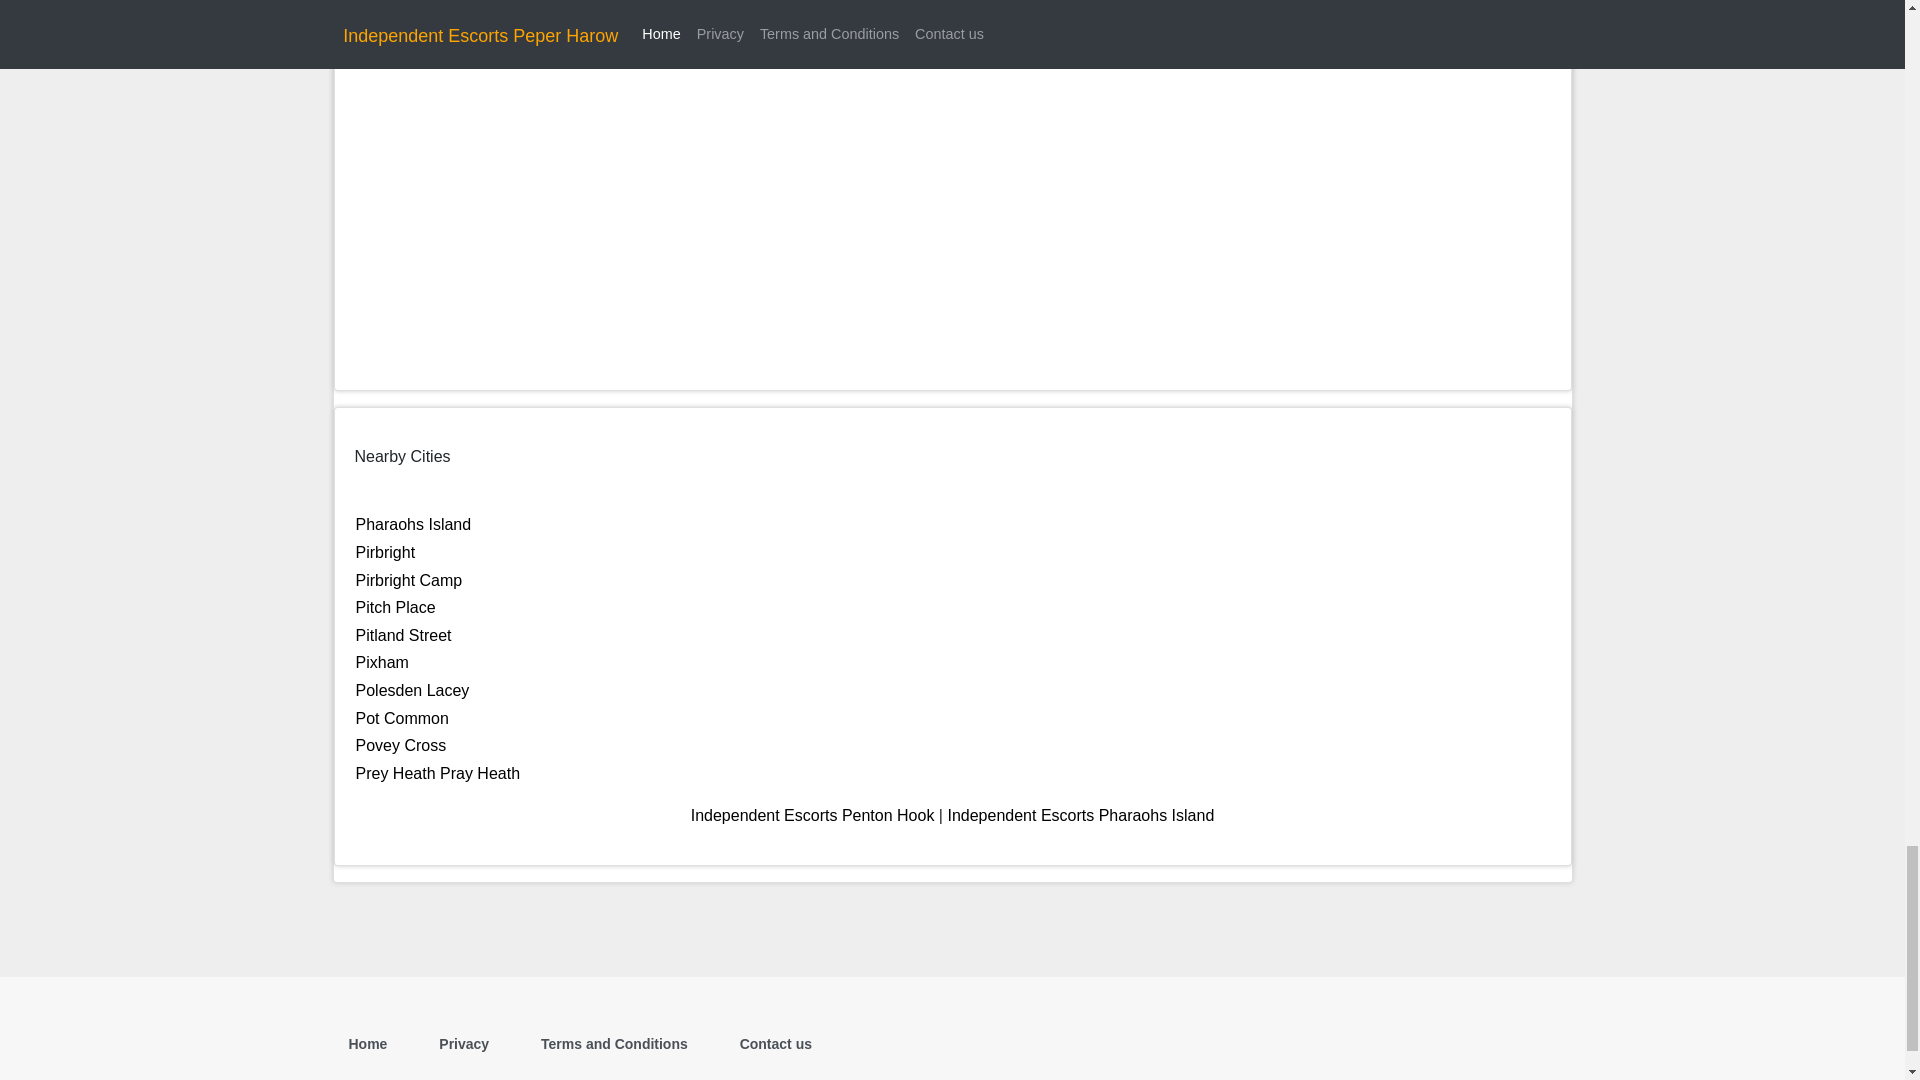 This screenshot has width=1920, height=1080. Describe the element at coordinates (414, 524) in the screenshot. I see `Pharaohs Island` at that location.